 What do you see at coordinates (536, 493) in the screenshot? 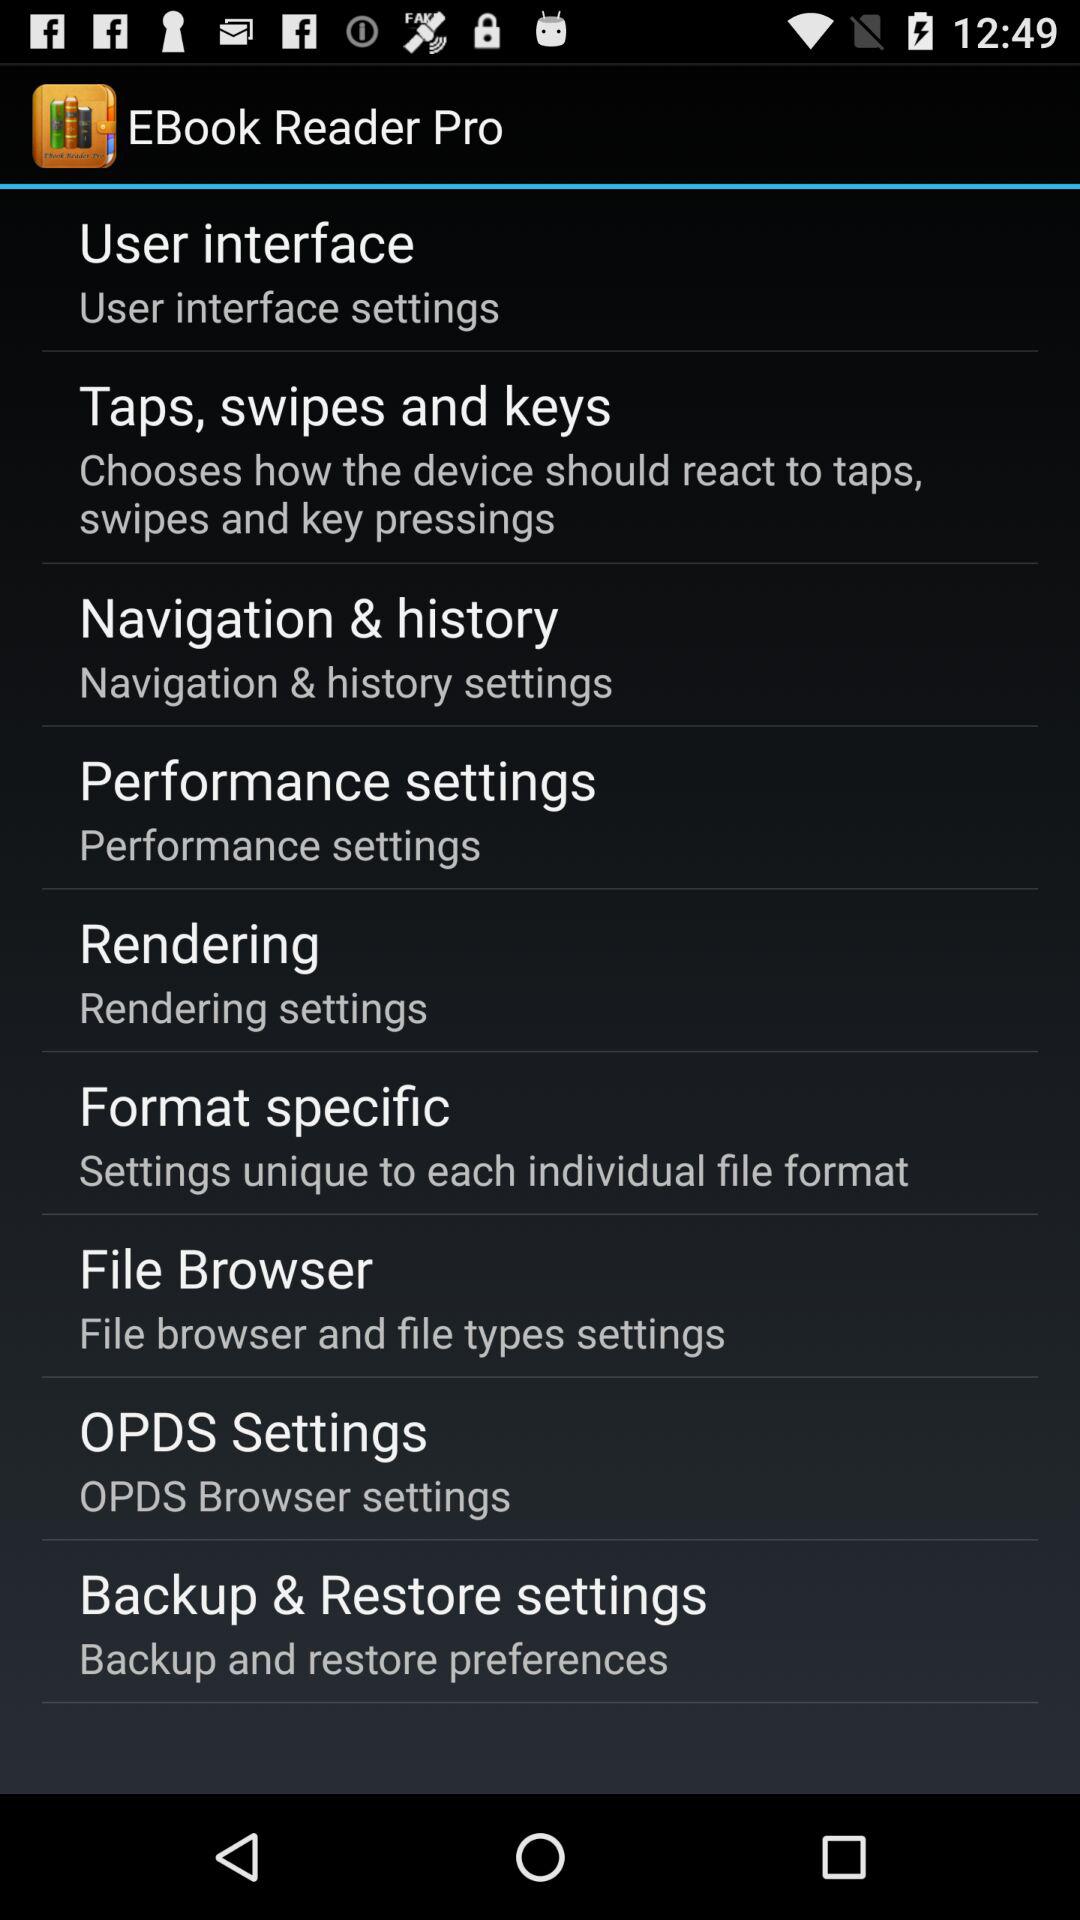
I see `turn off chooses how the app` at bounding box center [536, 493].